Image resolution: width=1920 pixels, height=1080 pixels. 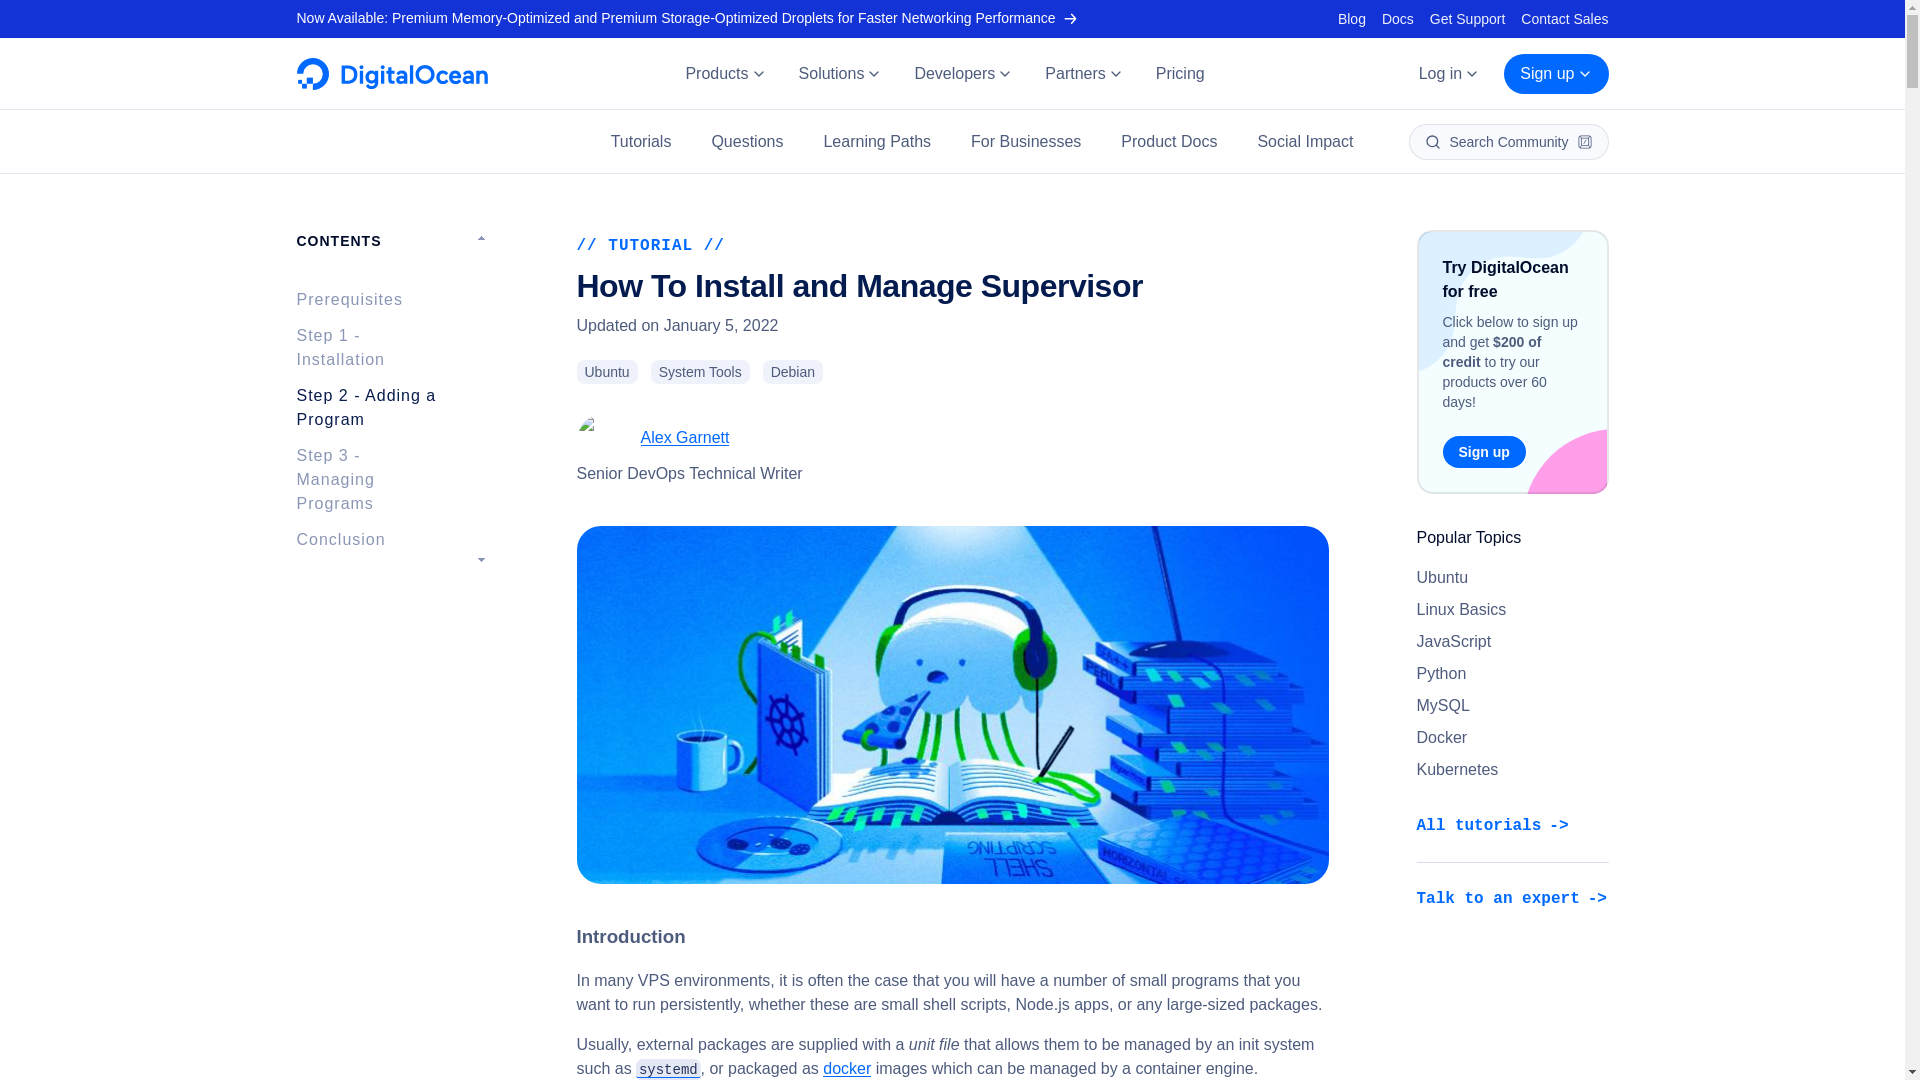 What do you see at coordinates (1564, 18) in the screenshot?
I see `Contact Sales` at bounding box center [1564, 18].